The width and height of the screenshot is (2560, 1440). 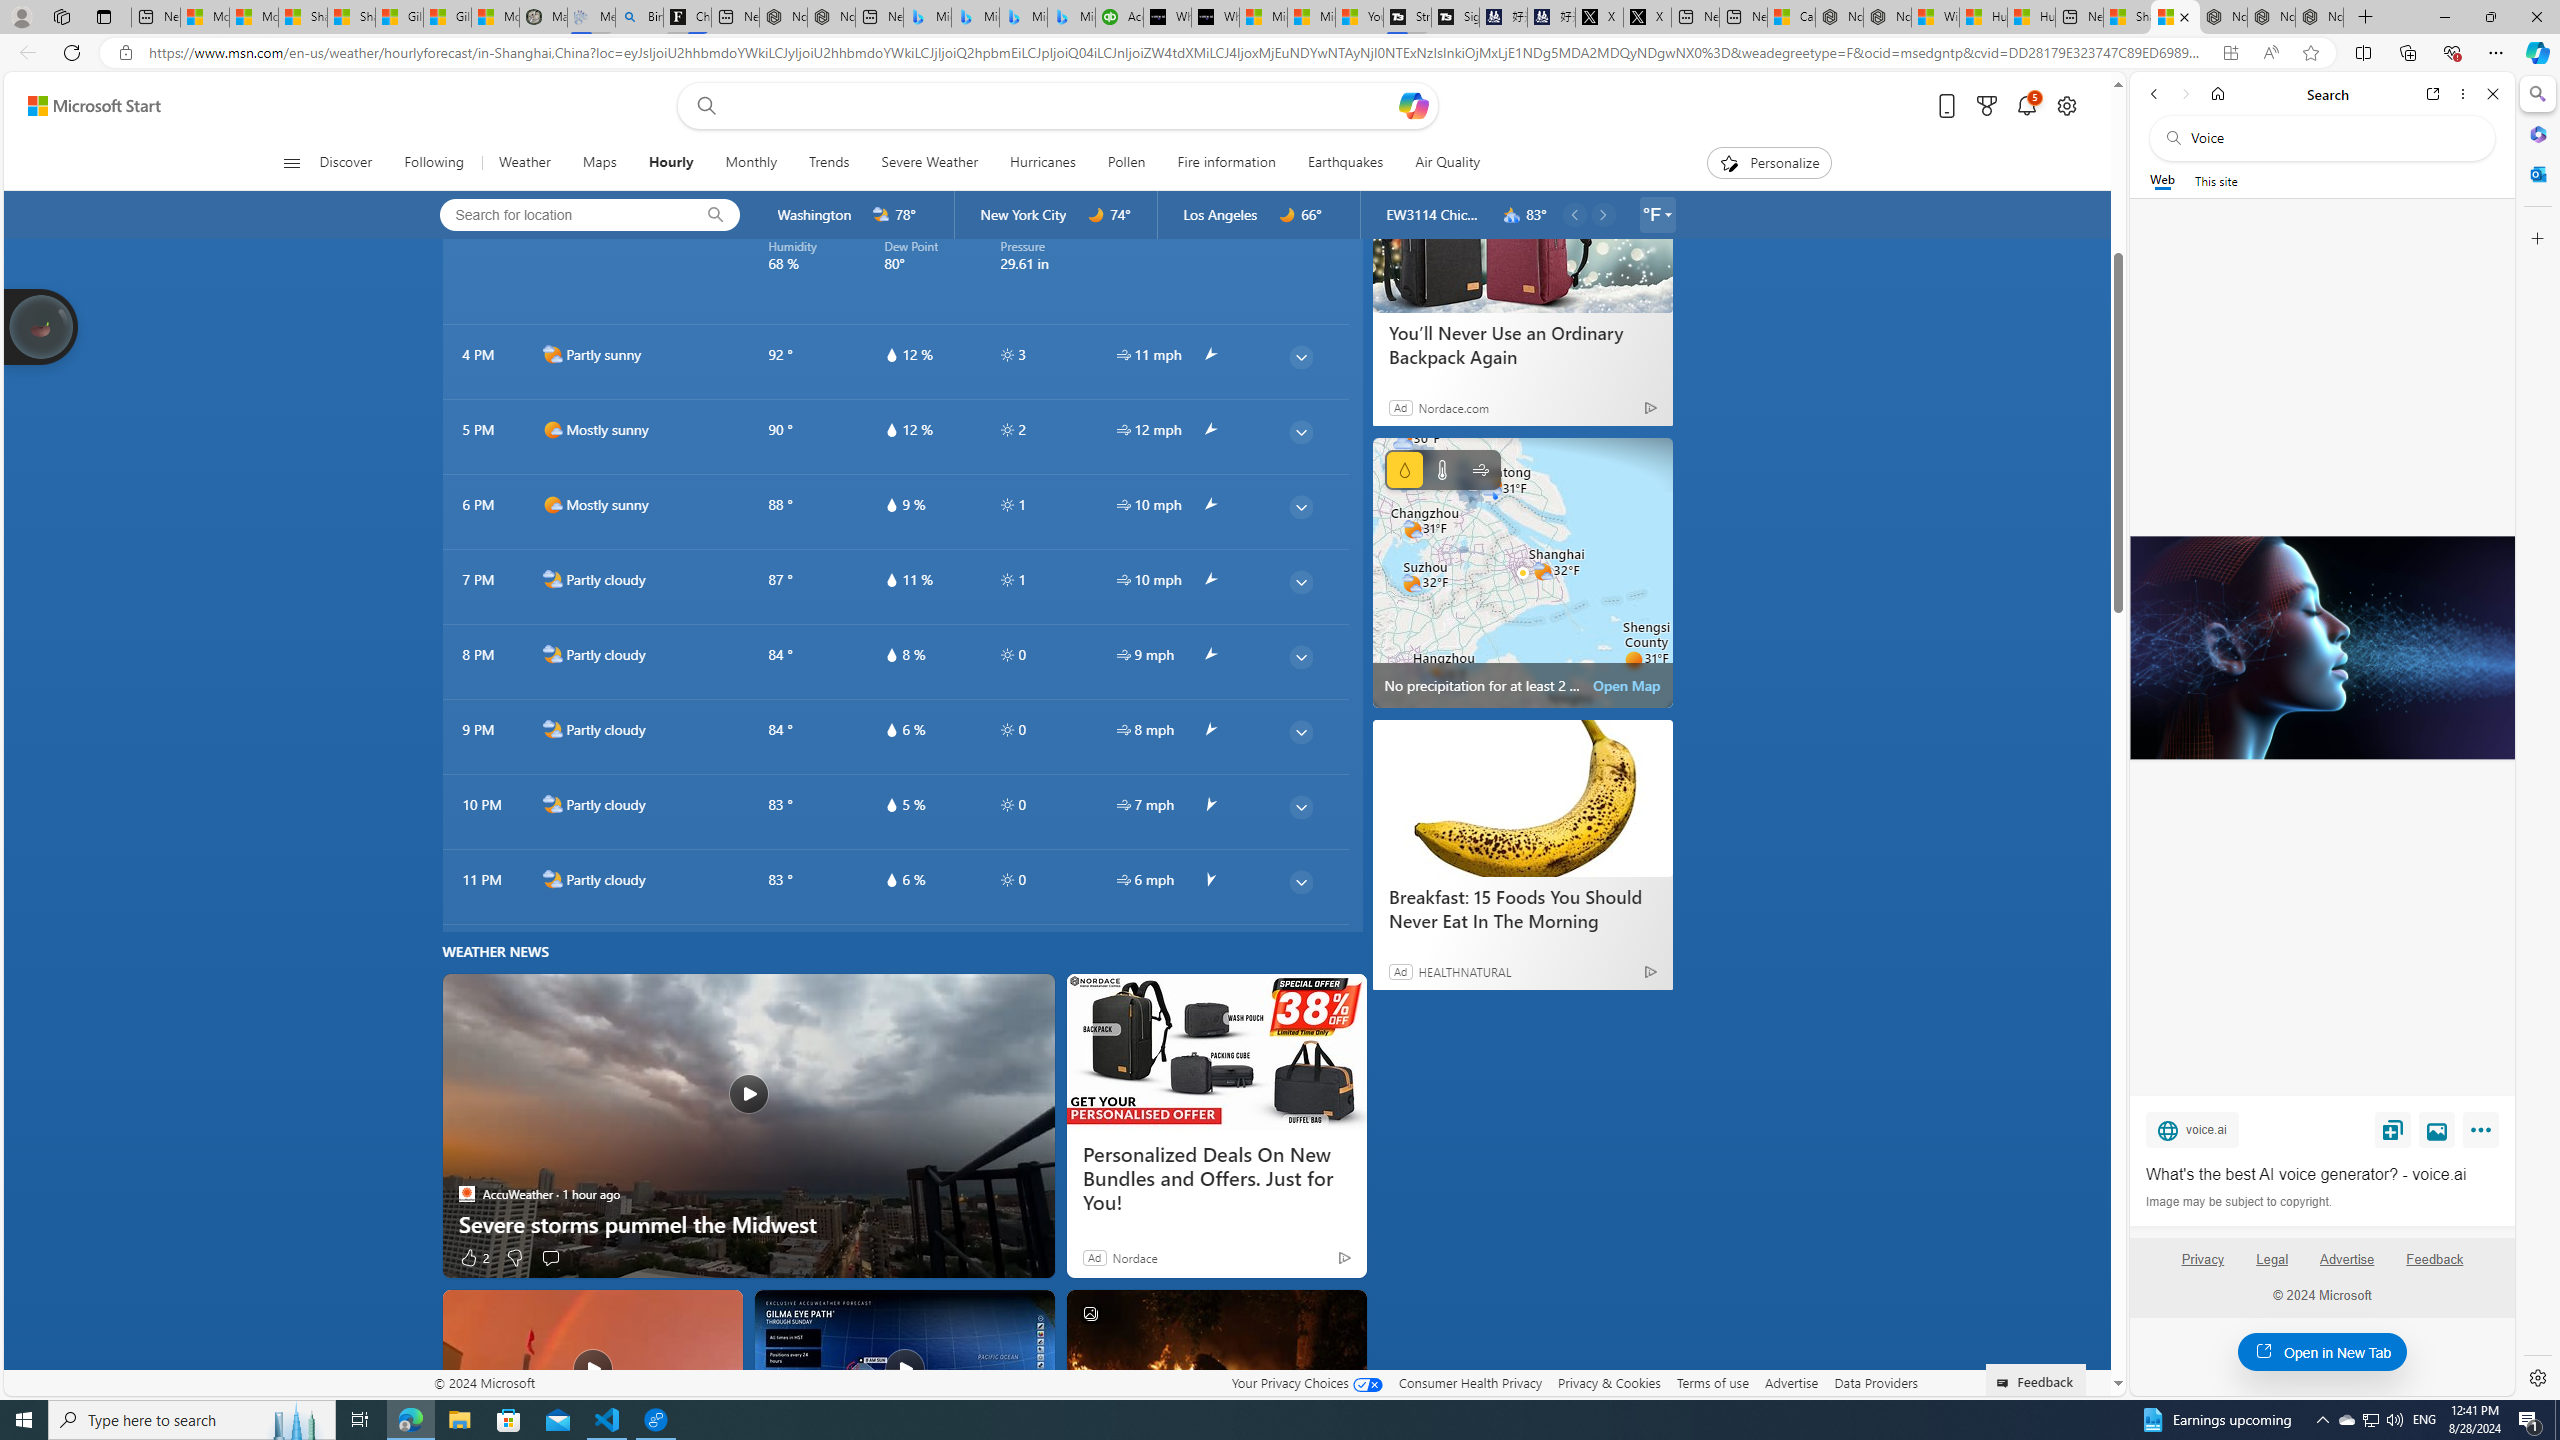 I want to click on hourlyTable/uv, so click(x=1006, y=880).